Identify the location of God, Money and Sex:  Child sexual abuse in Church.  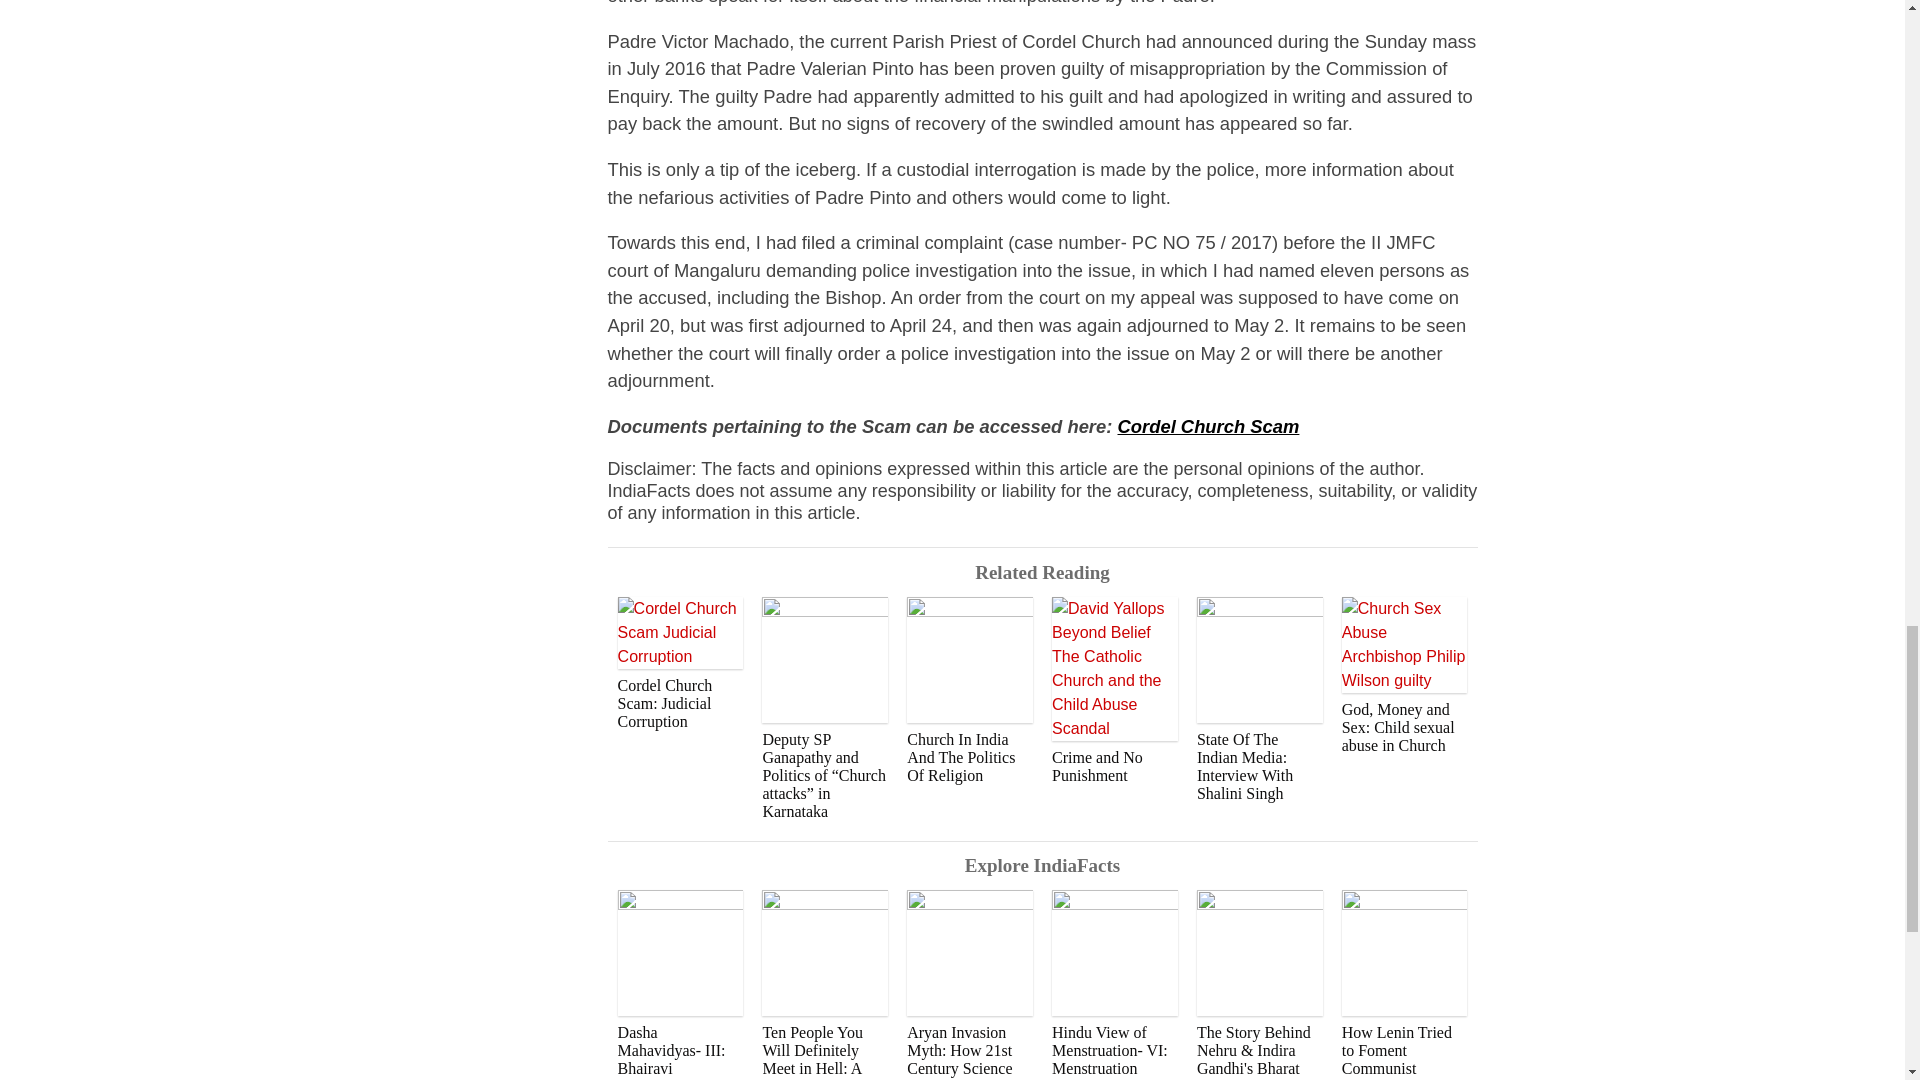
(1405, 676).